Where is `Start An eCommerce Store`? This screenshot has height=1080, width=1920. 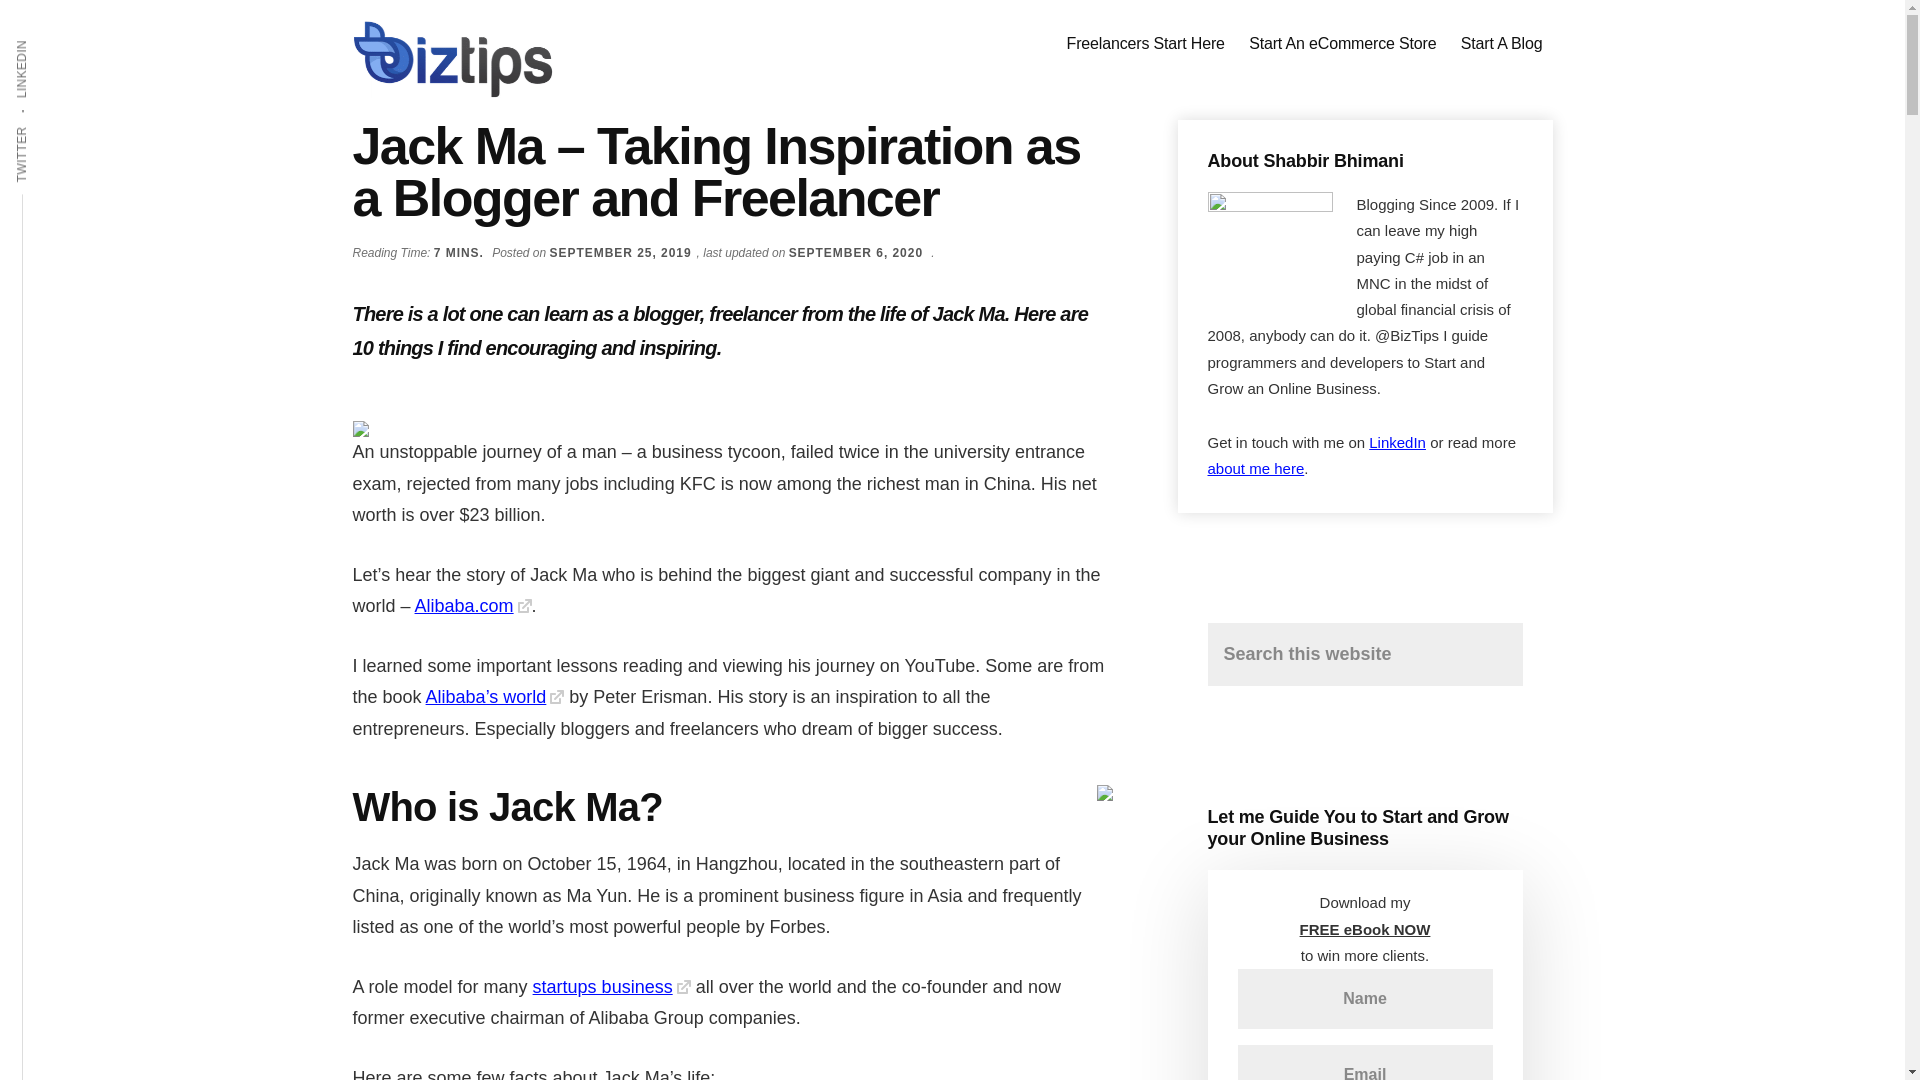 Start An eCommerce Store is located at coordinates (1342, 44).